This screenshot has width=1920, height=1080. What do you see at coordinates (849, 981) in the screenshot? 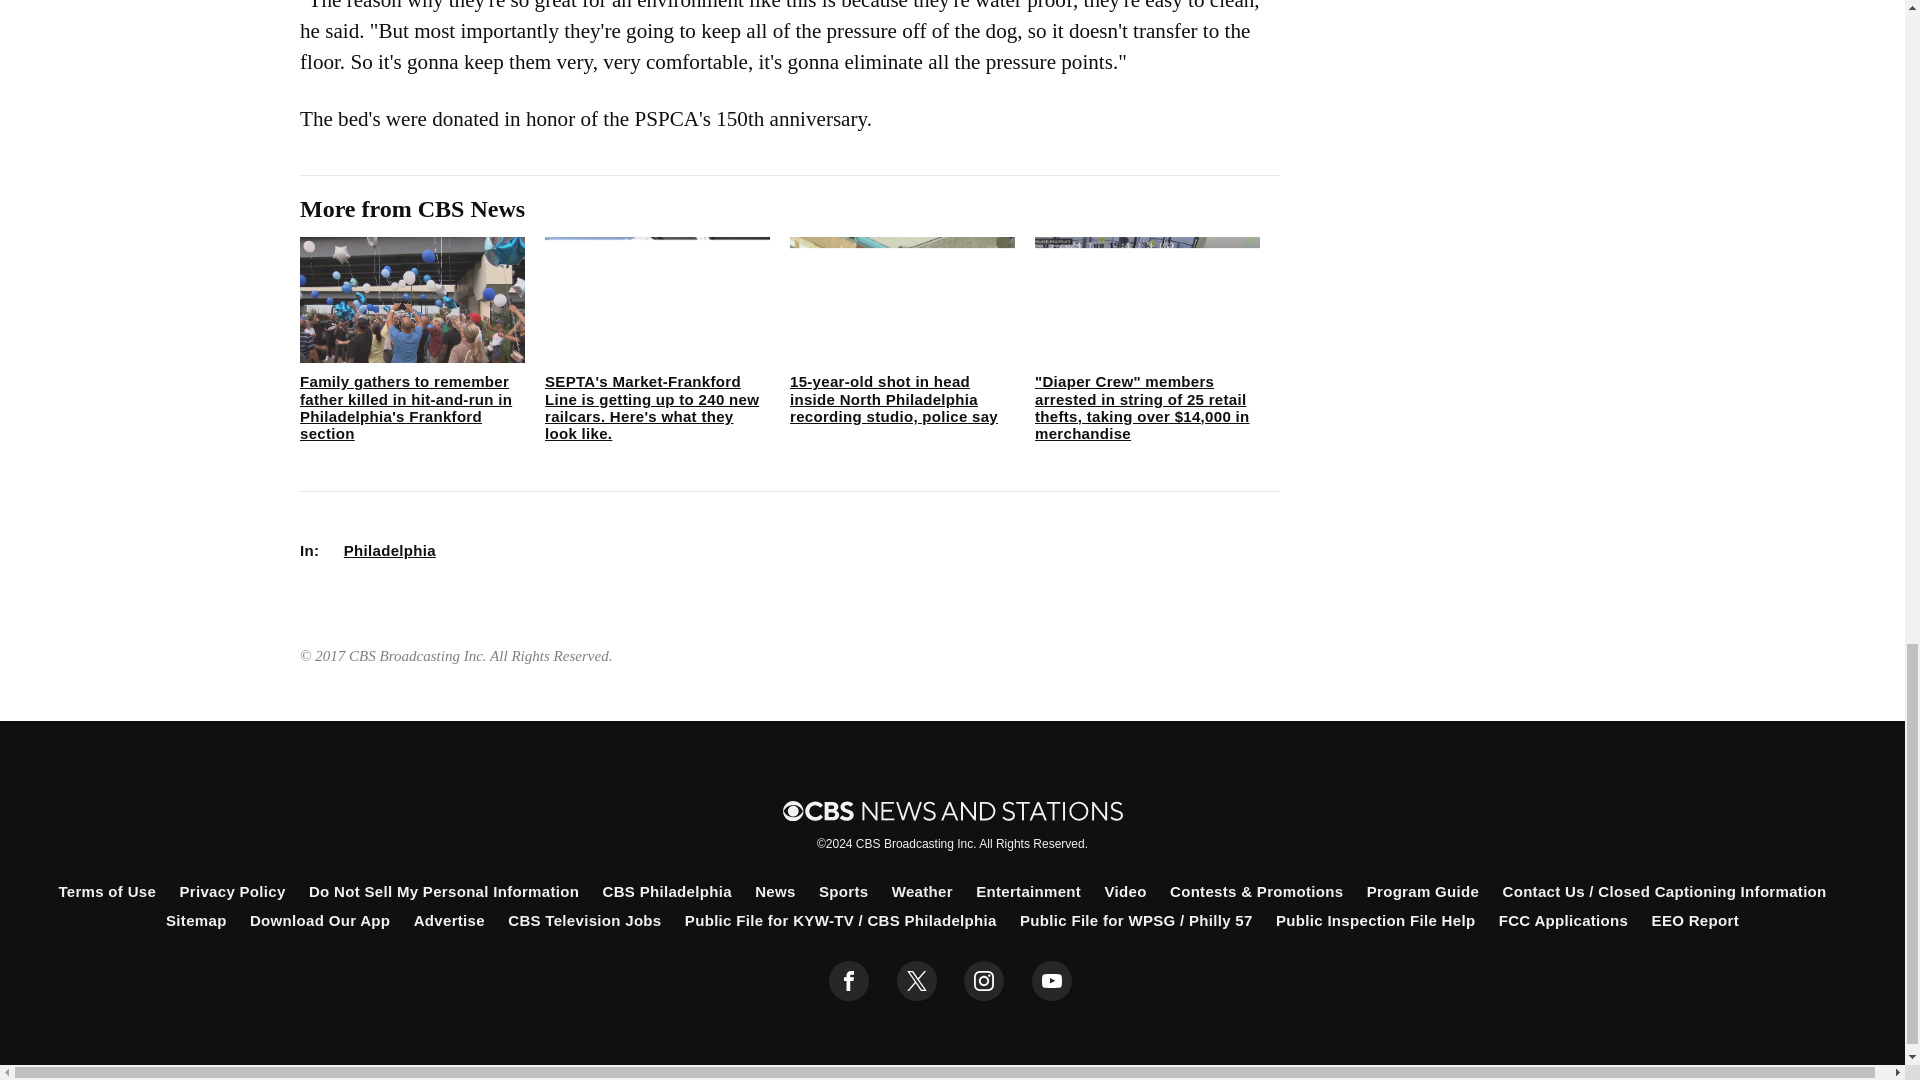
I see `facebook` at bounding box center [849, 981].